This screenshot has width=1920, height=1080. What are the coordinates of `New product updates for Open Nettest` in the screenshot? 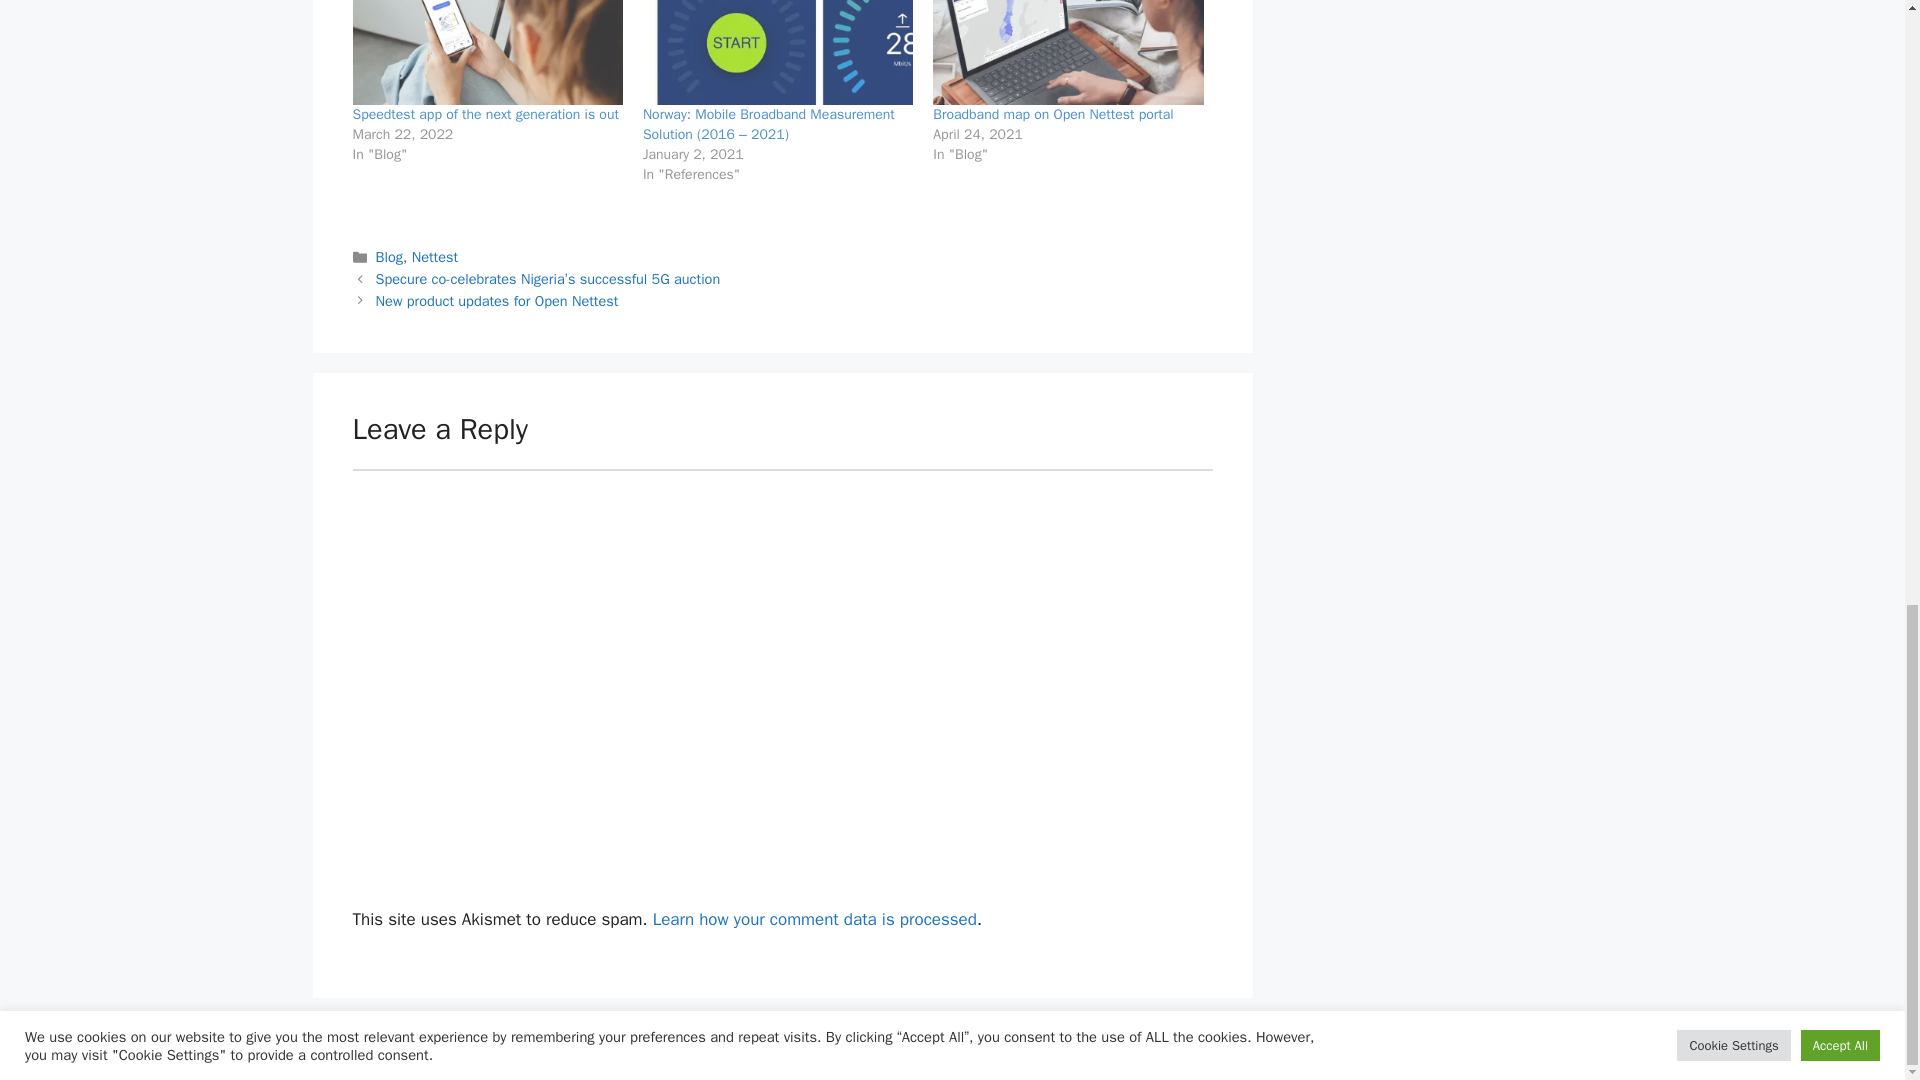 It's located at (497, 300).